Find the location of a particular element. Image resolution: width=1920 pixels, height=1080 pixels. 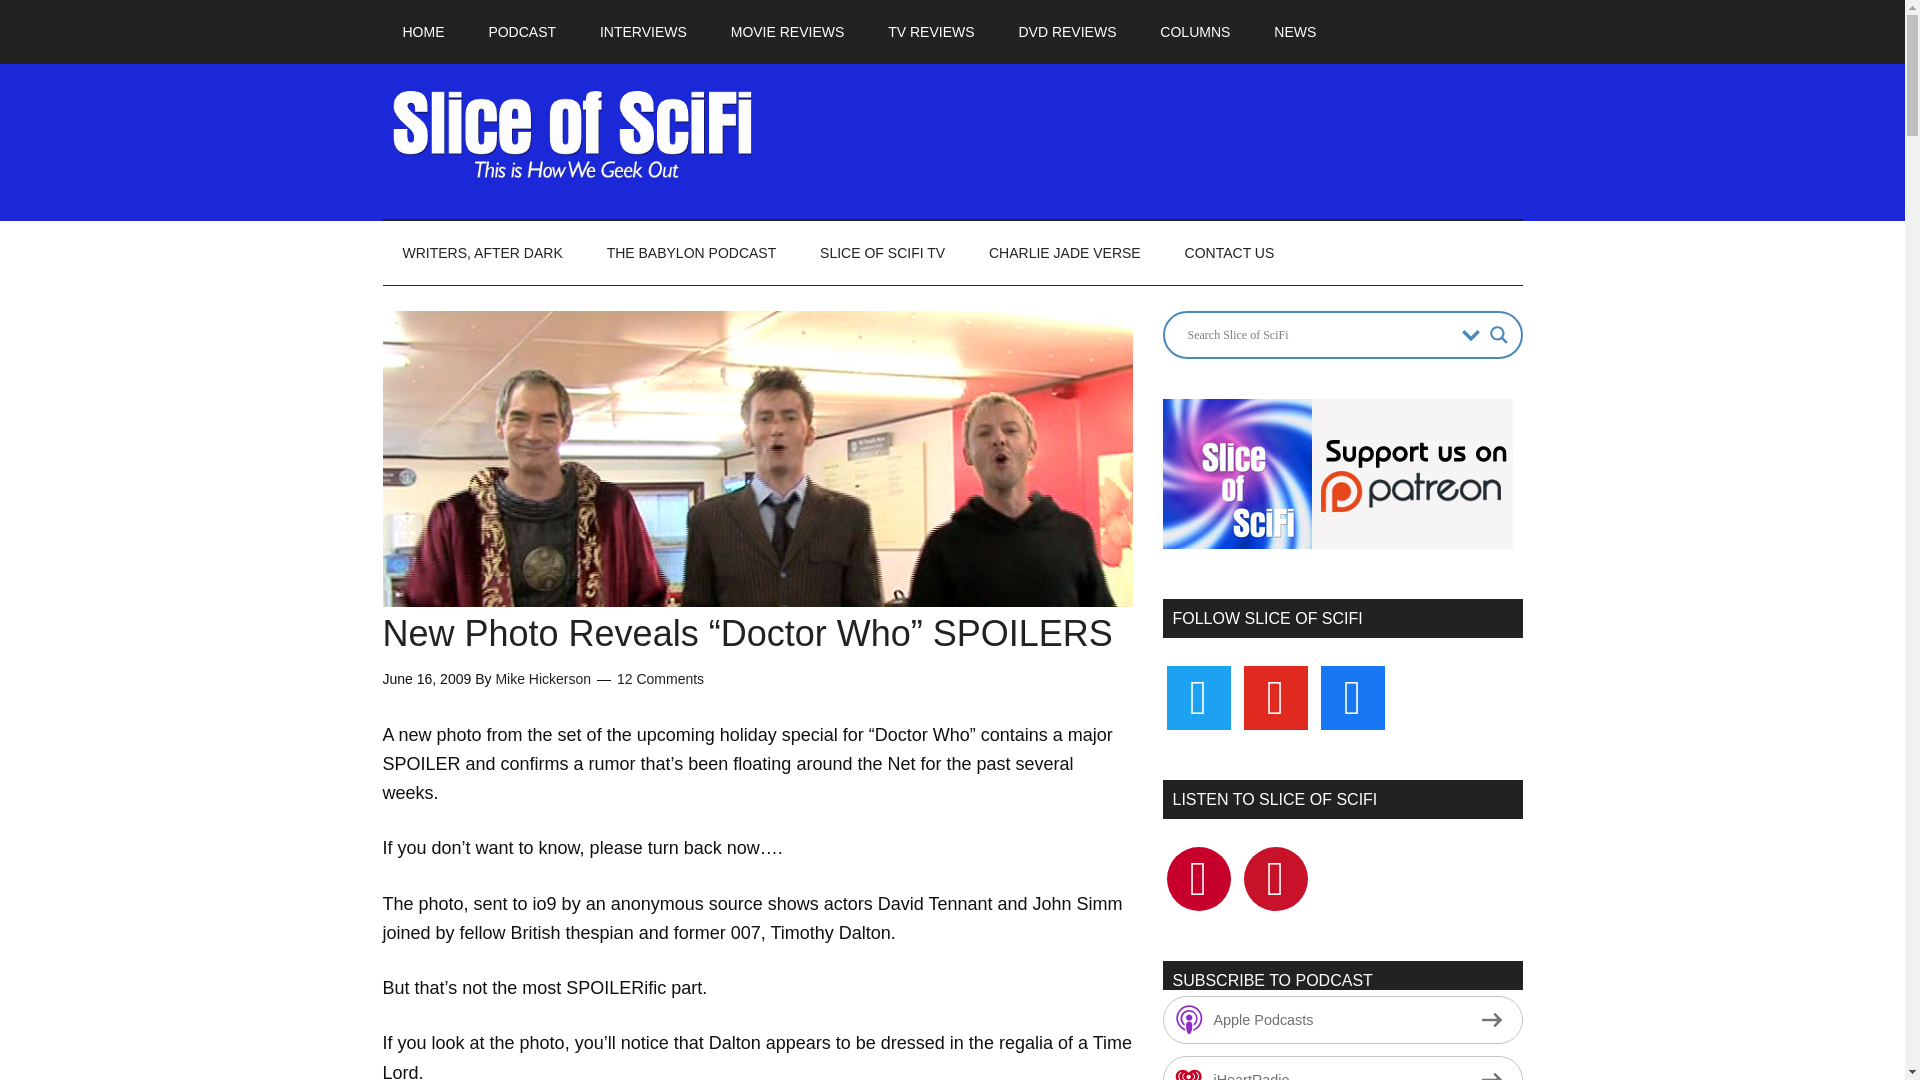

CONTACT US is located at coordinates (1230, 253).